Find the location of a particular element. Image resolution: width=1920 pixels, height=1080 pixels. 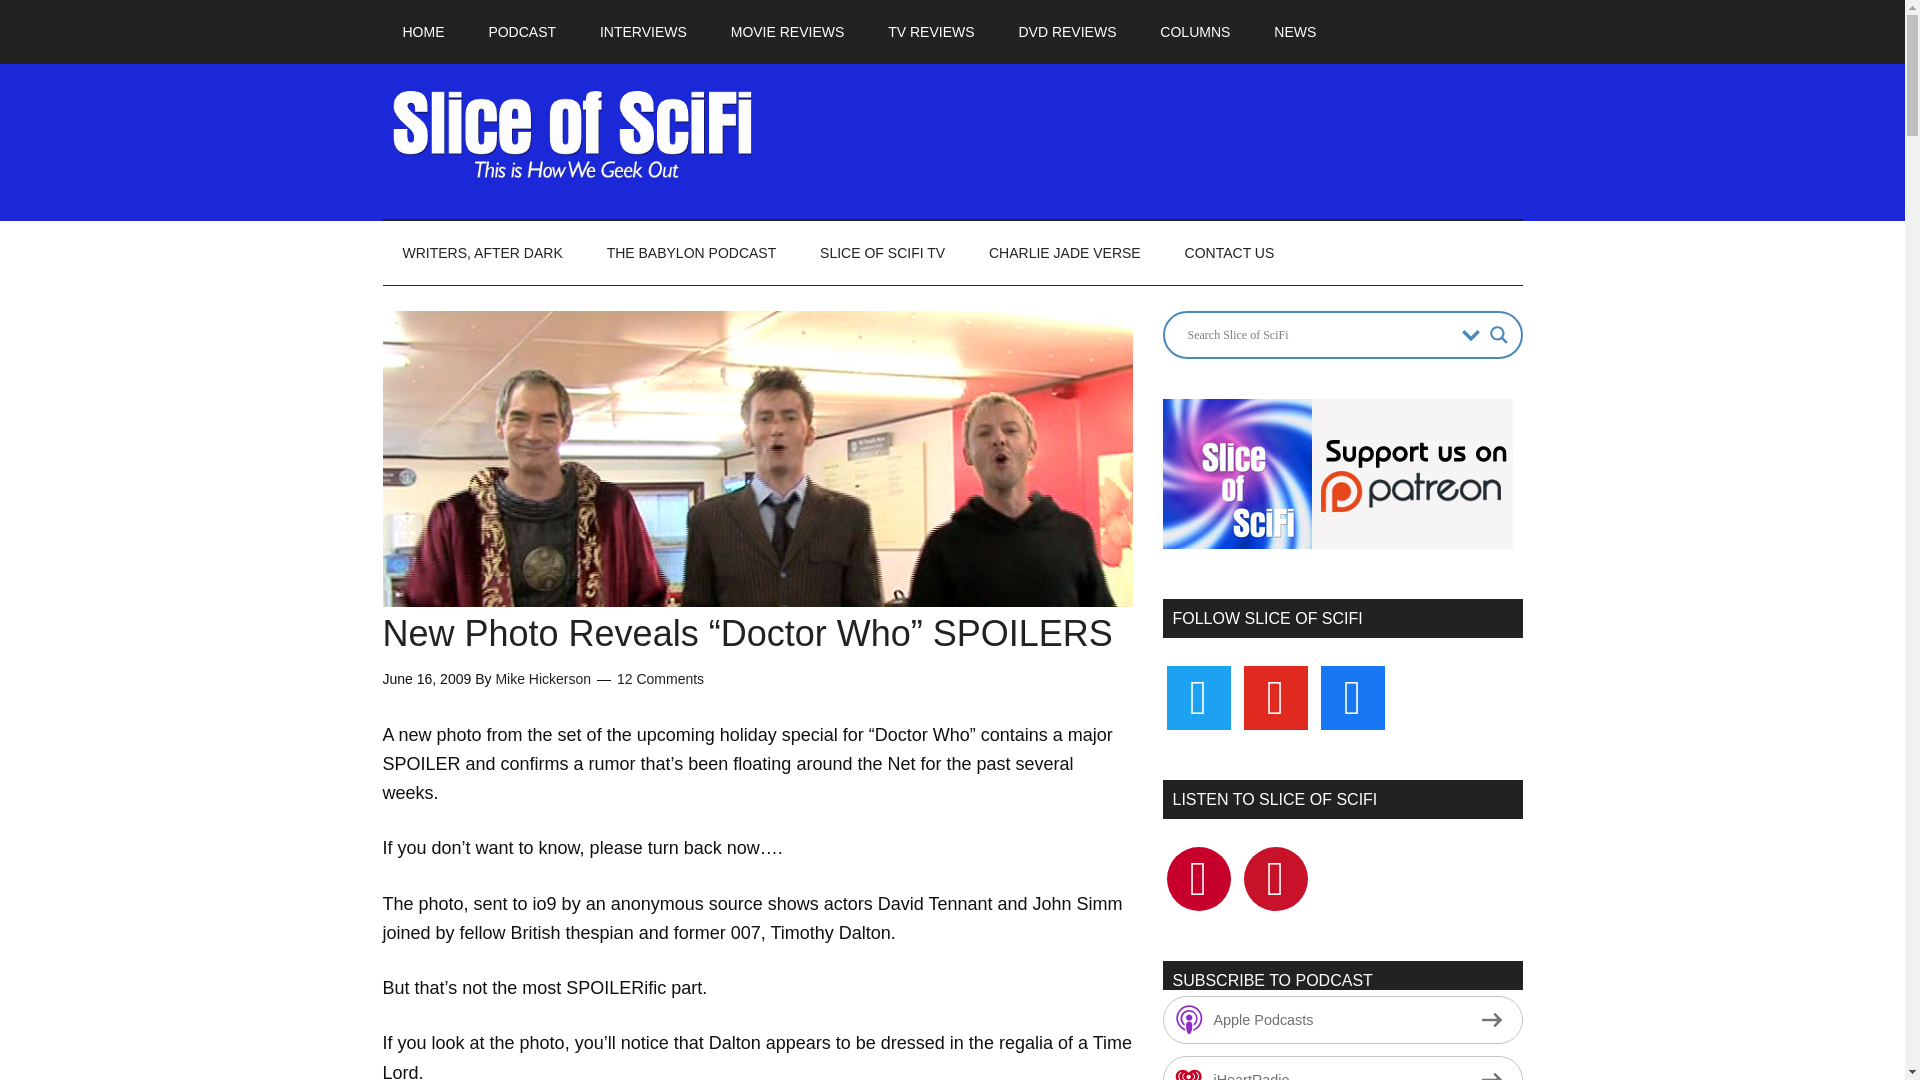

CONTACT US is located at coordinates (1230, 253).